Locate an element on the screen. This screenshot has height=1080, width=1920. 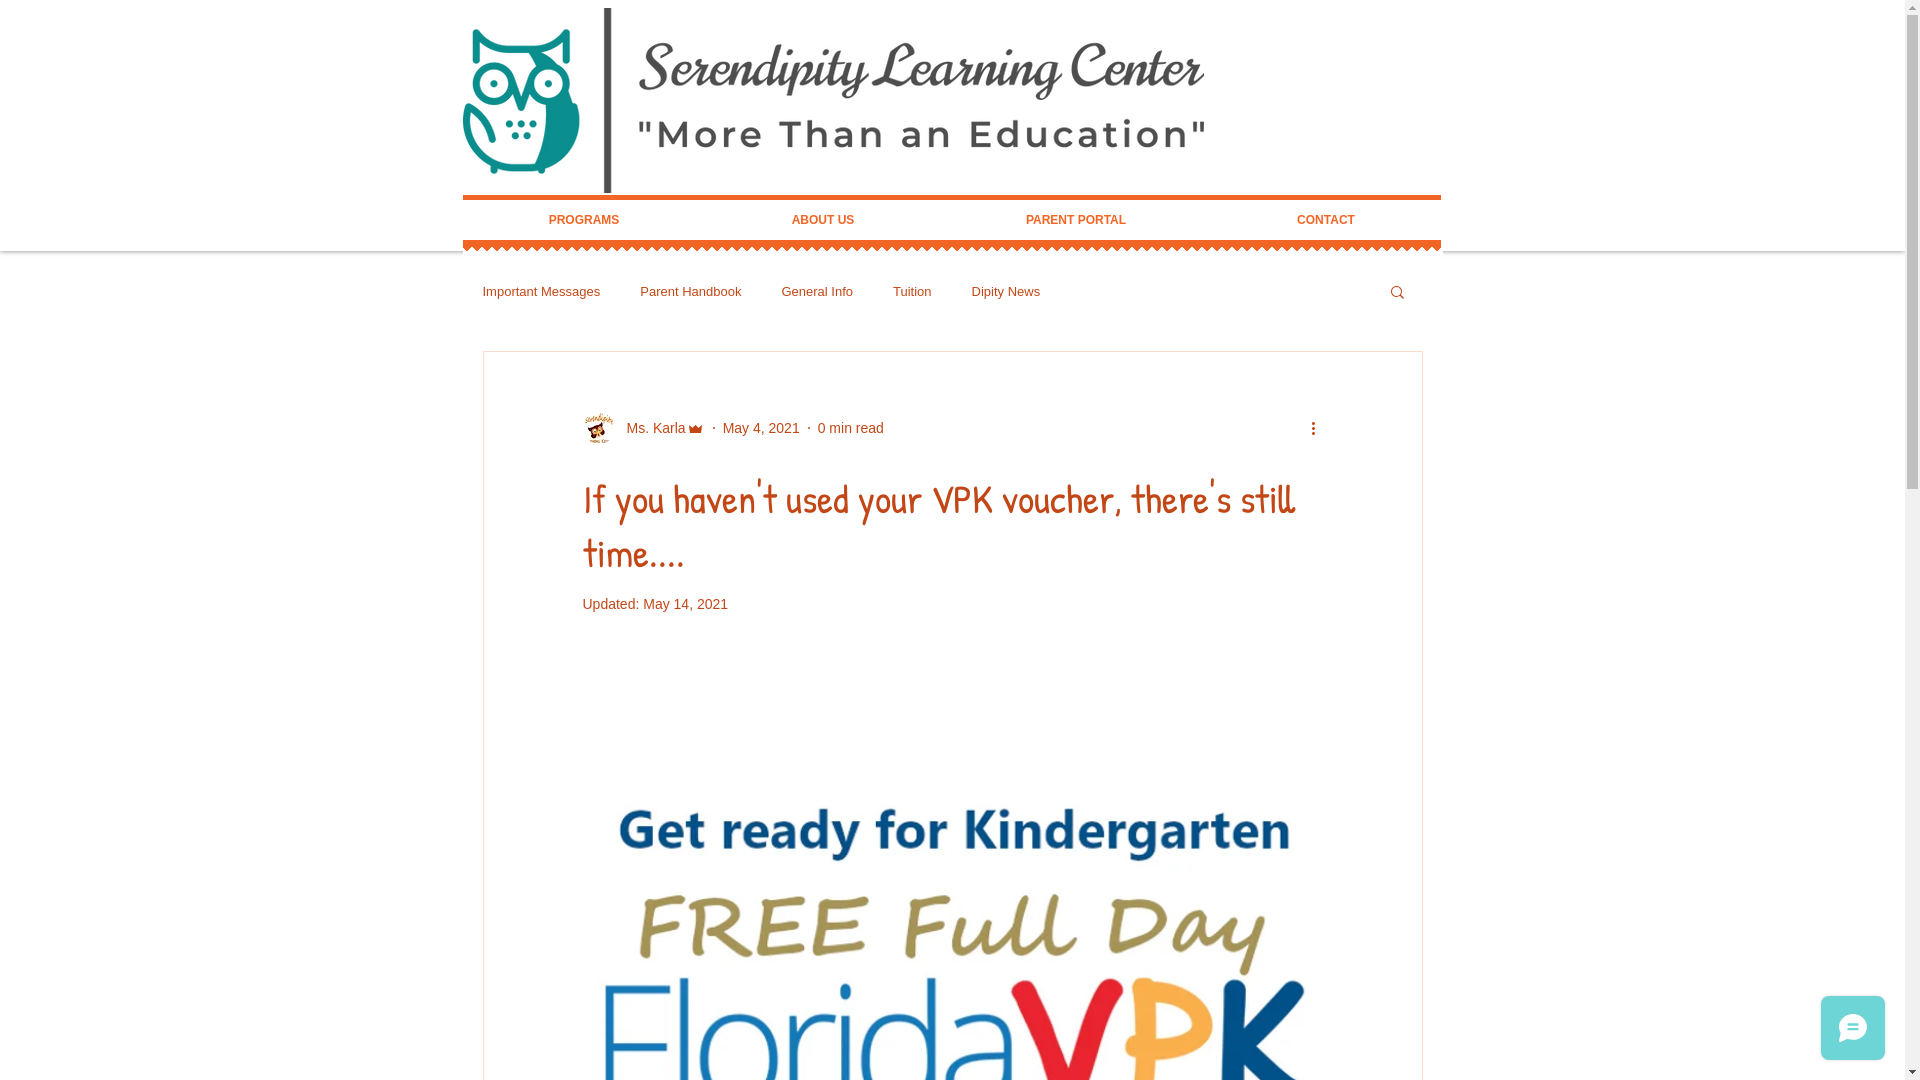
CONTACT is located at coordinates (1326, 220).